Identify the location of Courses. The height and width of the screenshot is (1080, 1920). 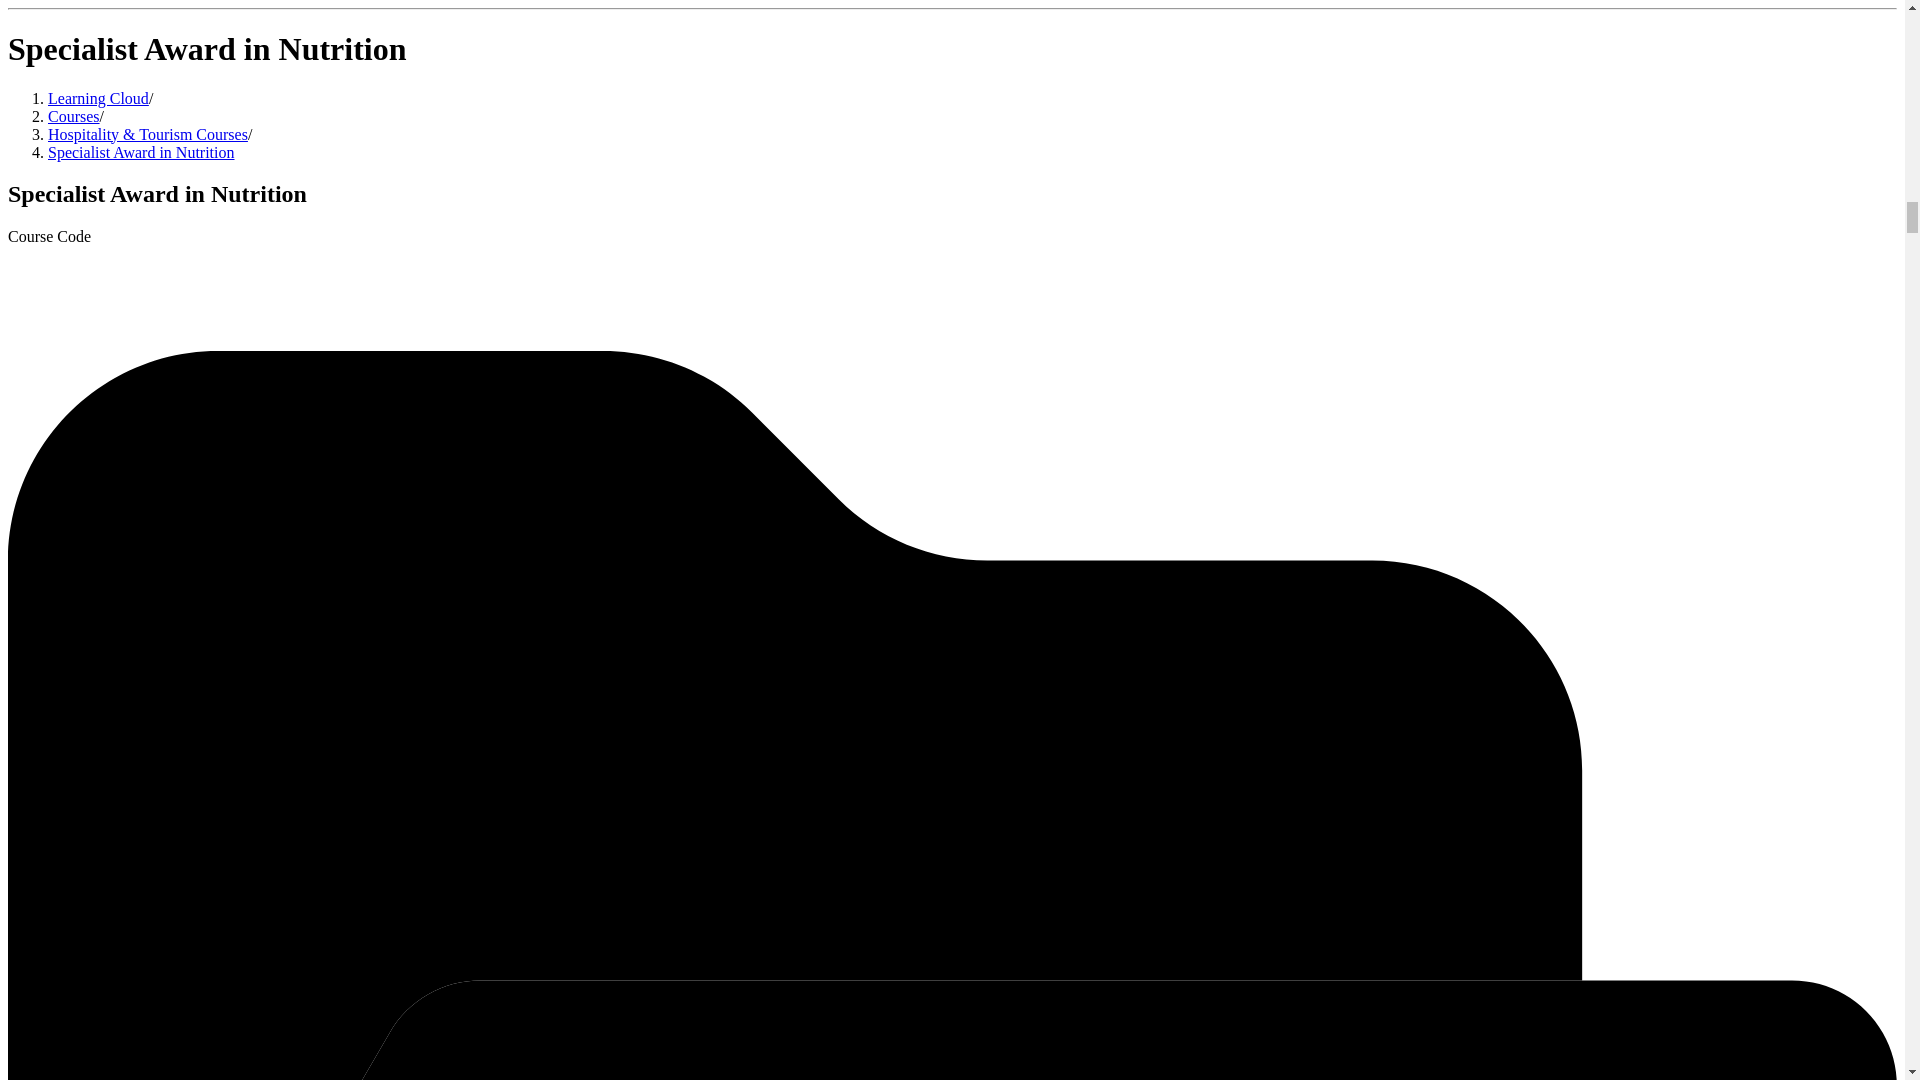
(74, 116).